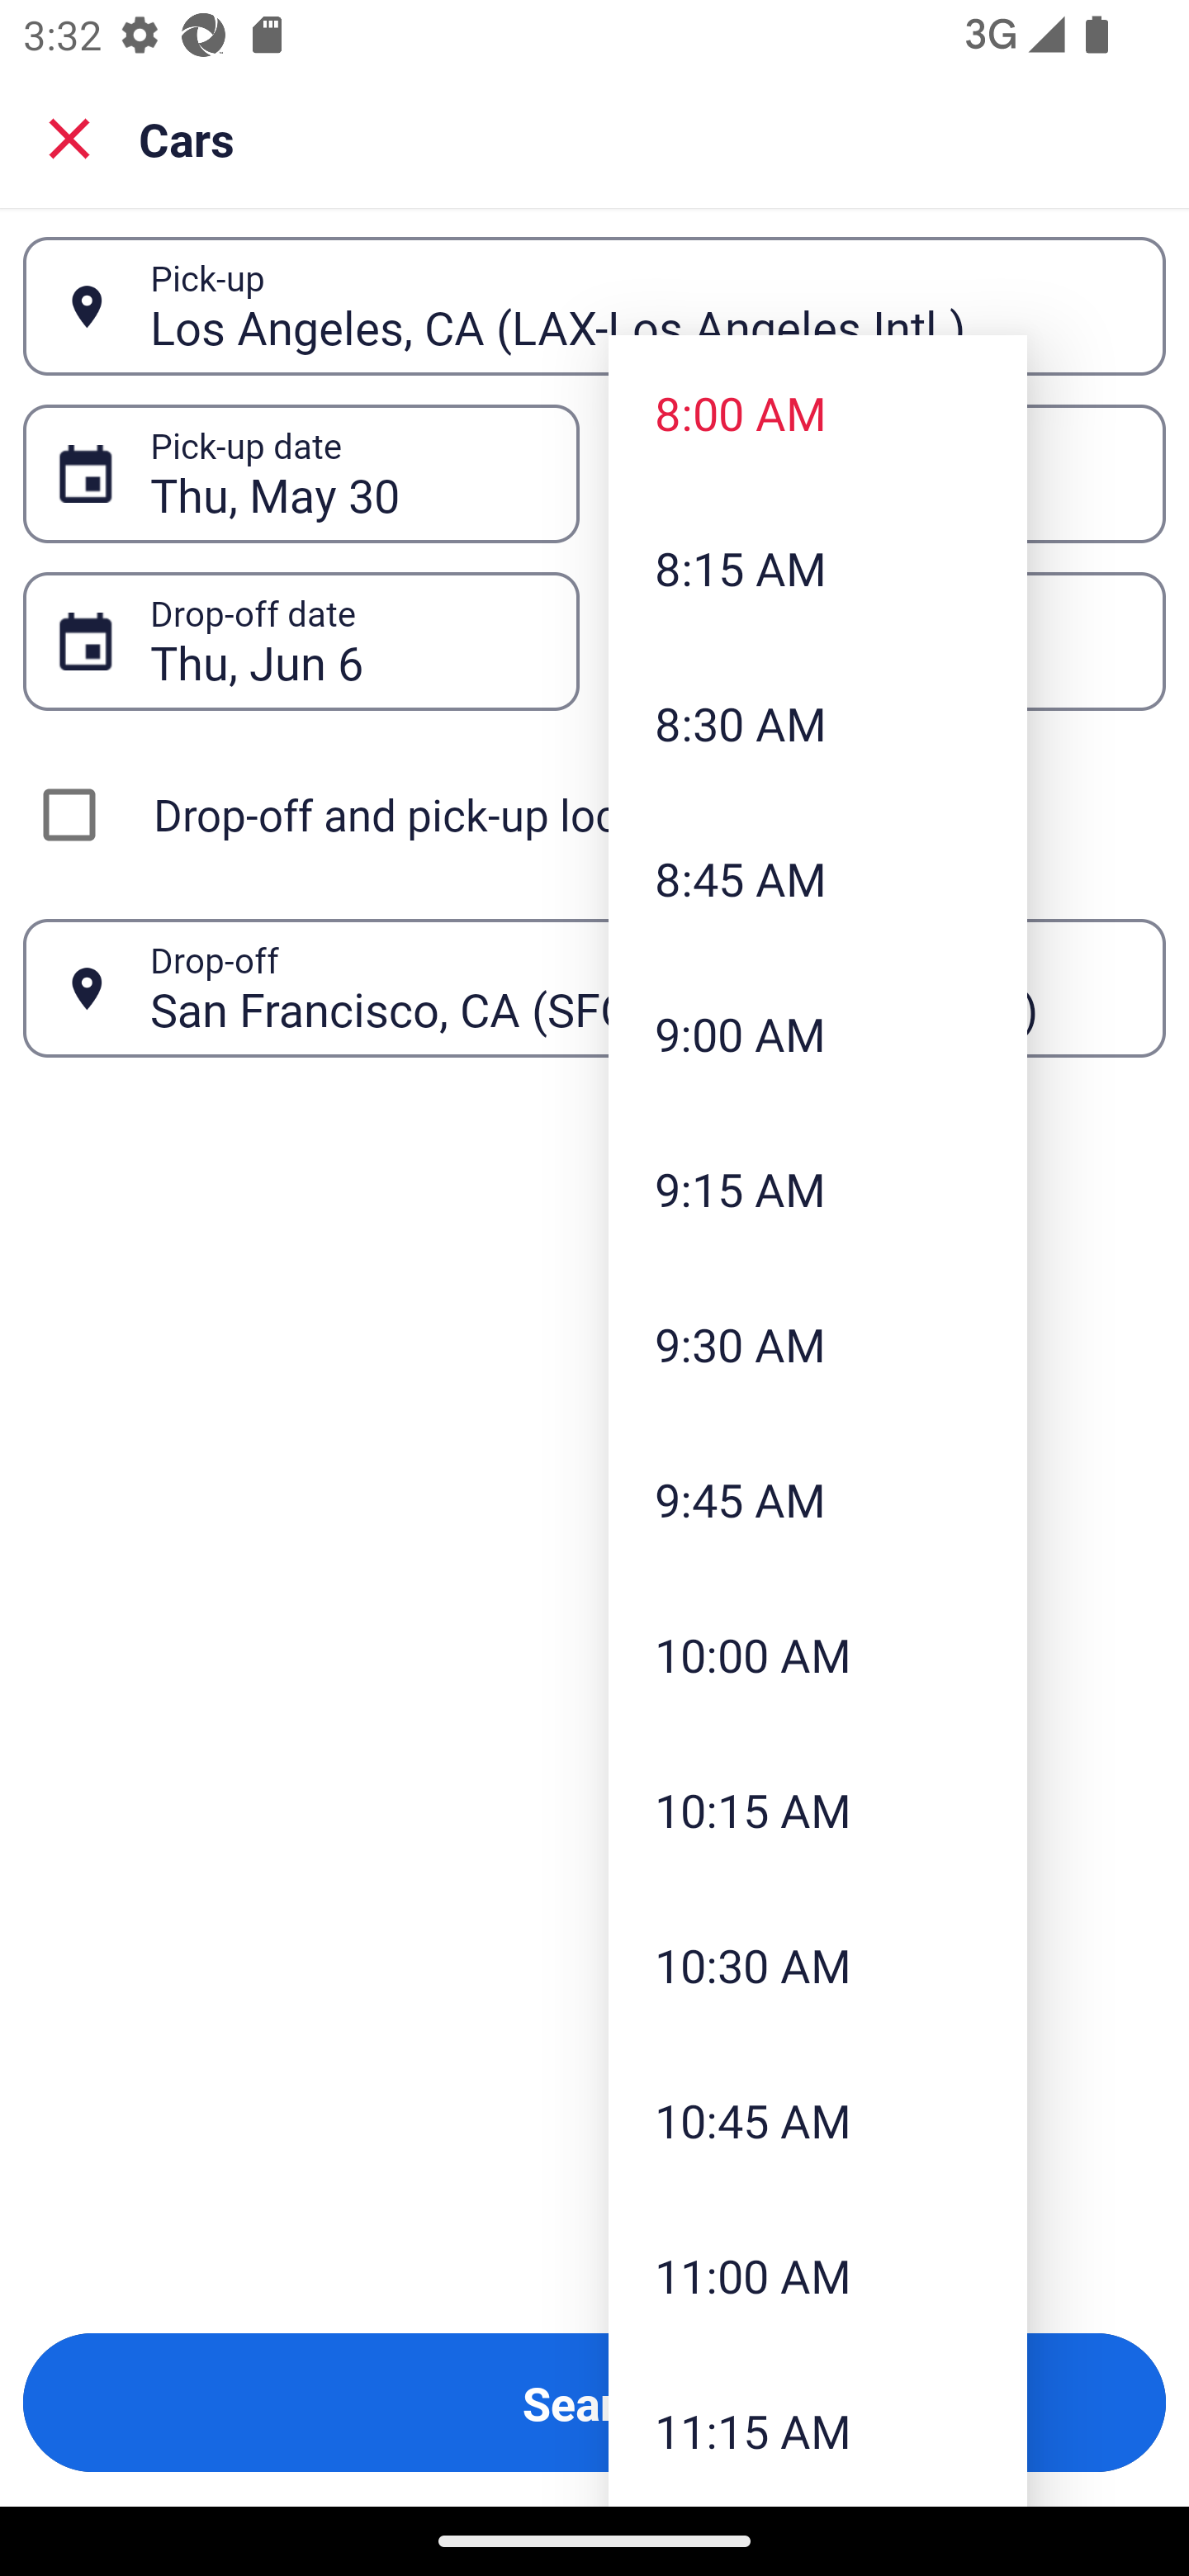 Image resolution: width=1189 pixels, height=2576 pixels. Describe the element at coordinates (817, 1499) in the screenshot. I see `9:45 AM` at that location.